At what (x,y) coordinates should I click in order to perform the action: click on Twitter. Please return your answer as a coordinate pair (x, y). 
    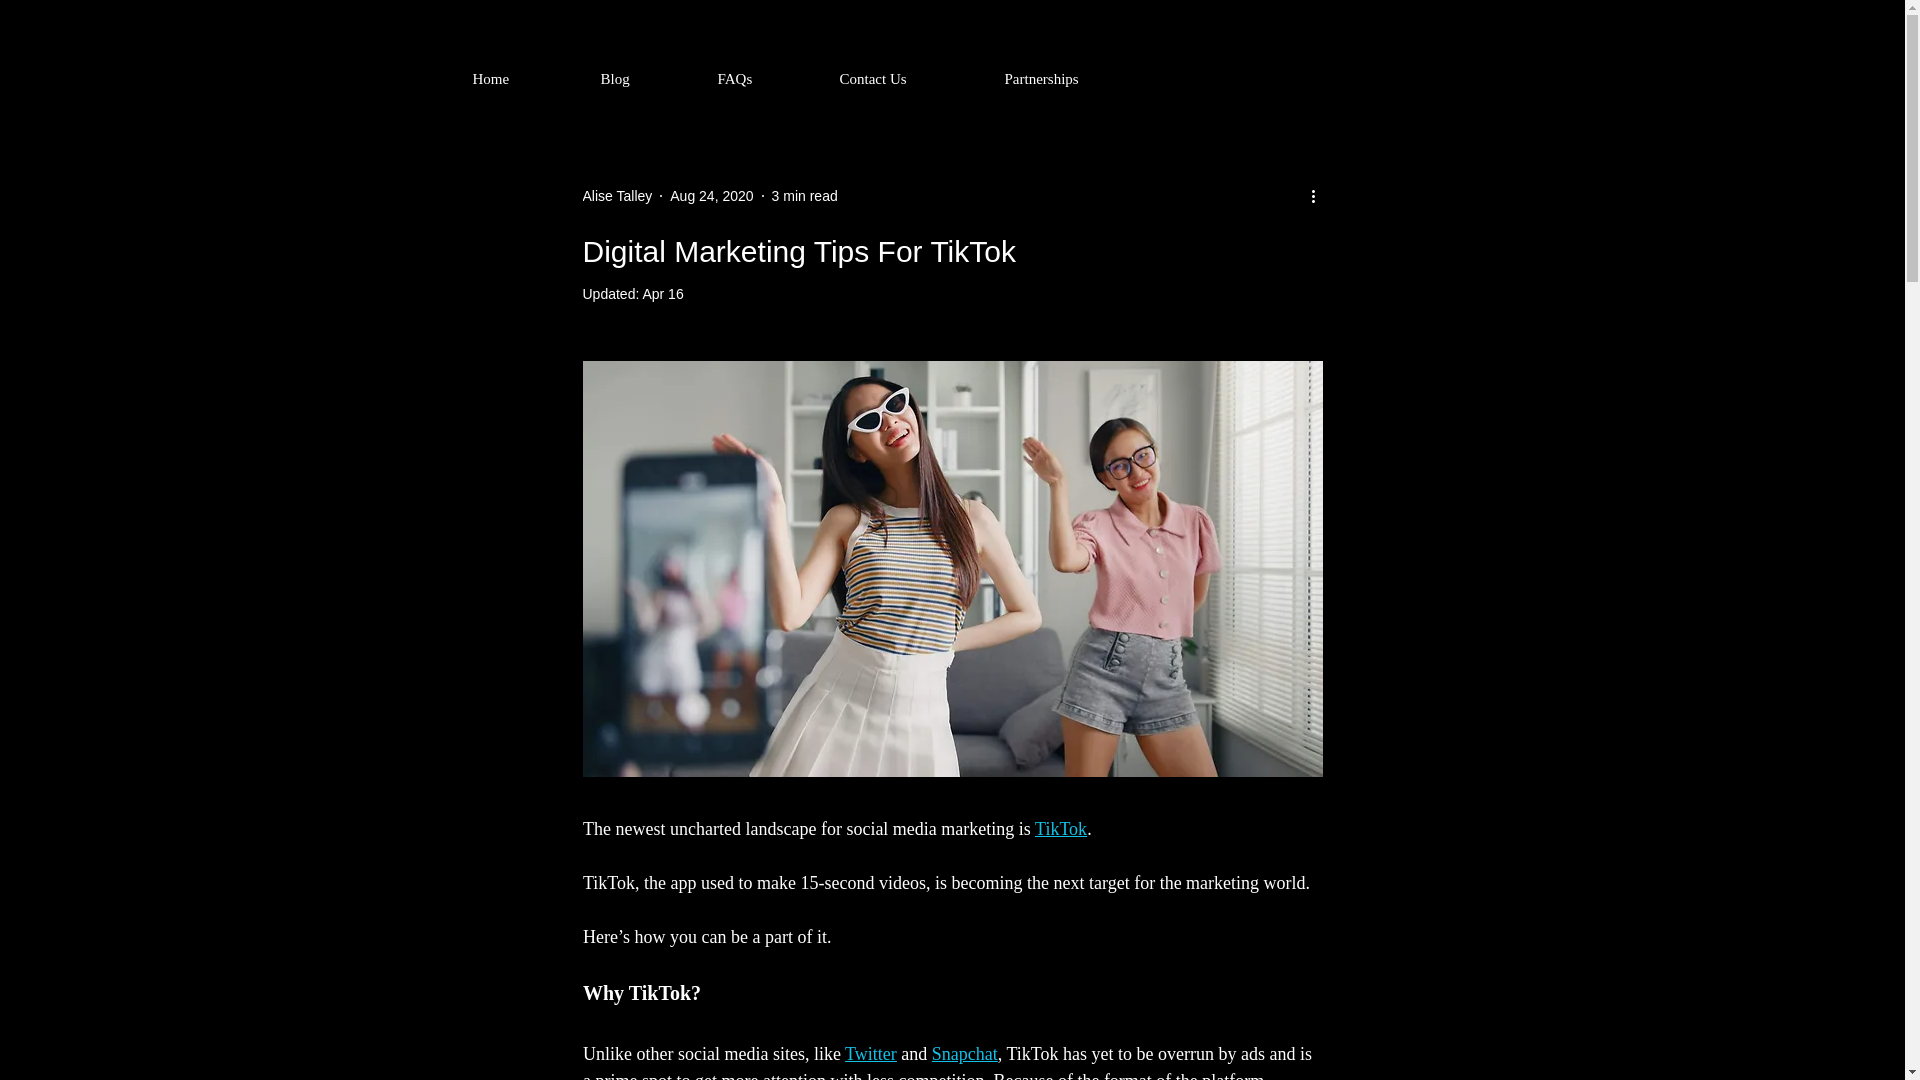
    Looking at the image, I should click on (870, 1054).